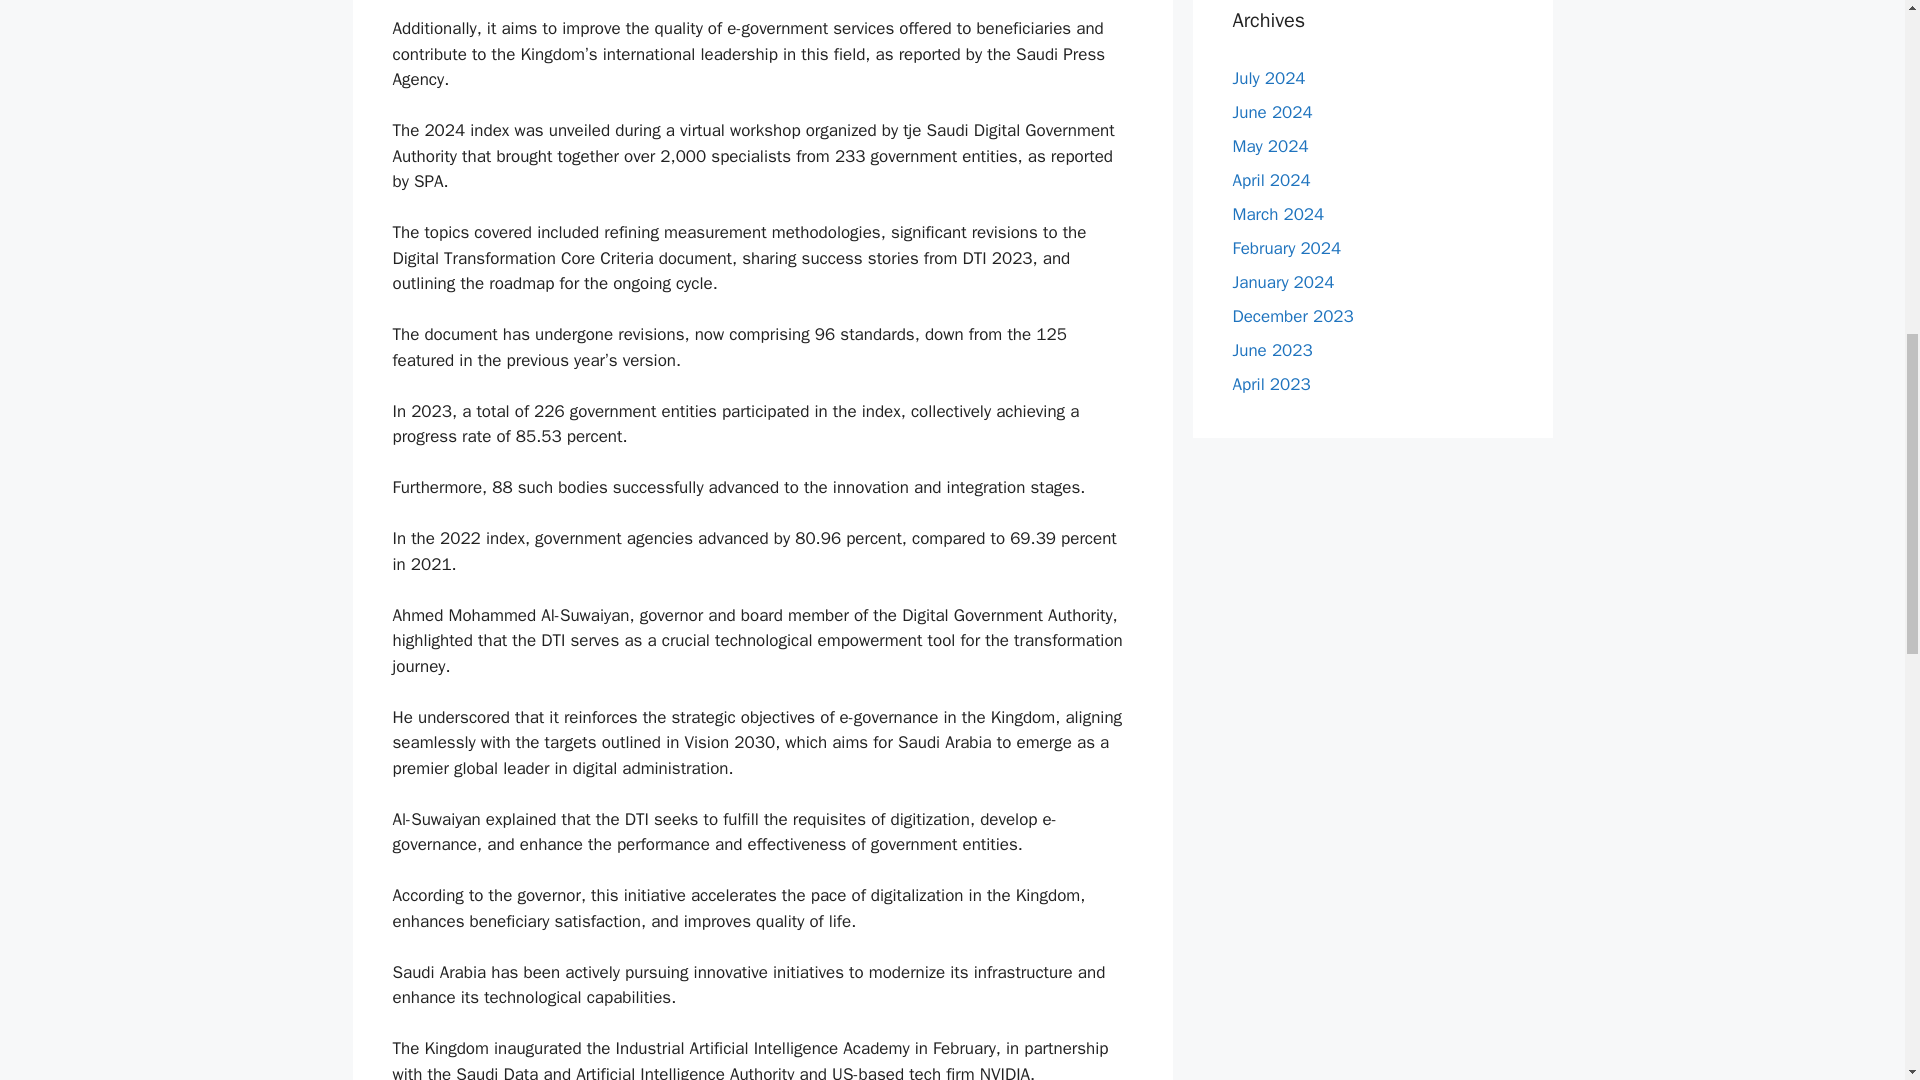 The height and width of the screenshot is (1080, 1920). I want to click on June 2024, so click(1272, 112).